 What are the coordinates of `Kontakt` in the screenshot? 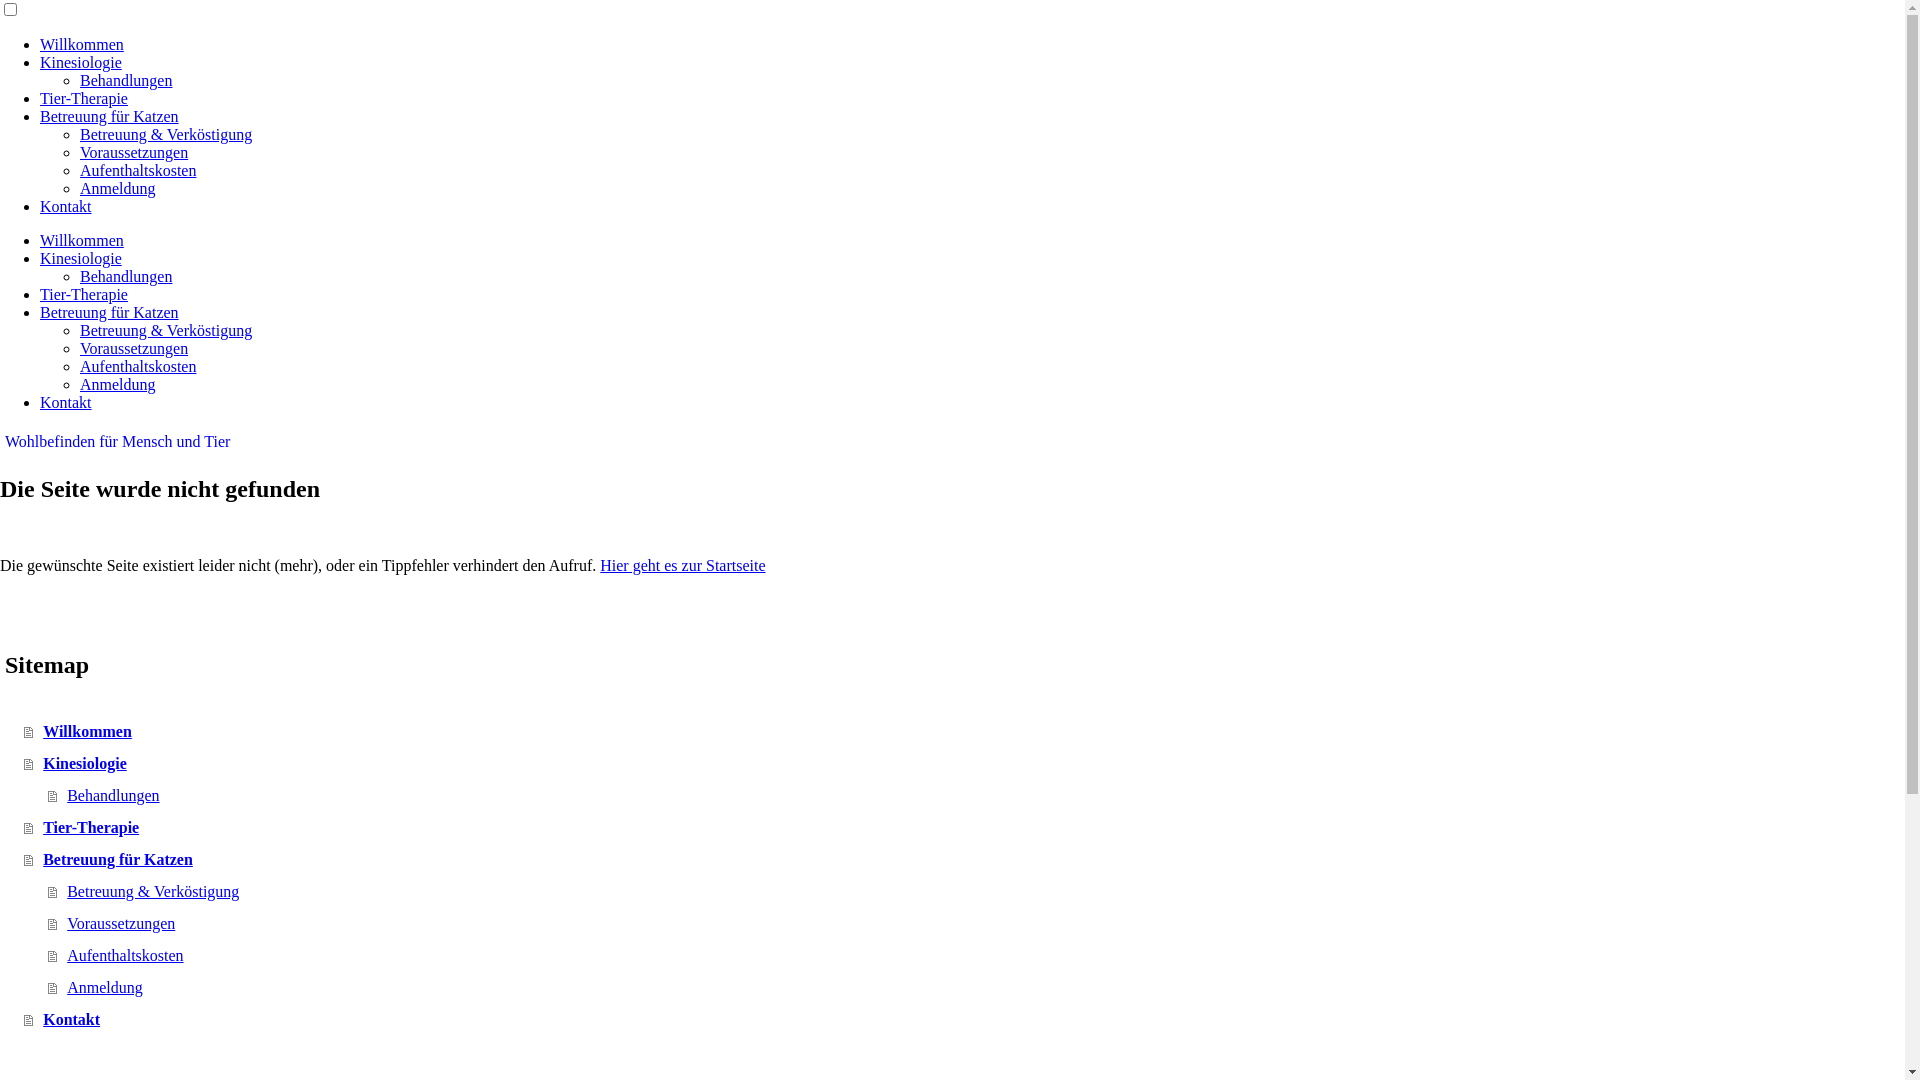 It's located at (66, 402).